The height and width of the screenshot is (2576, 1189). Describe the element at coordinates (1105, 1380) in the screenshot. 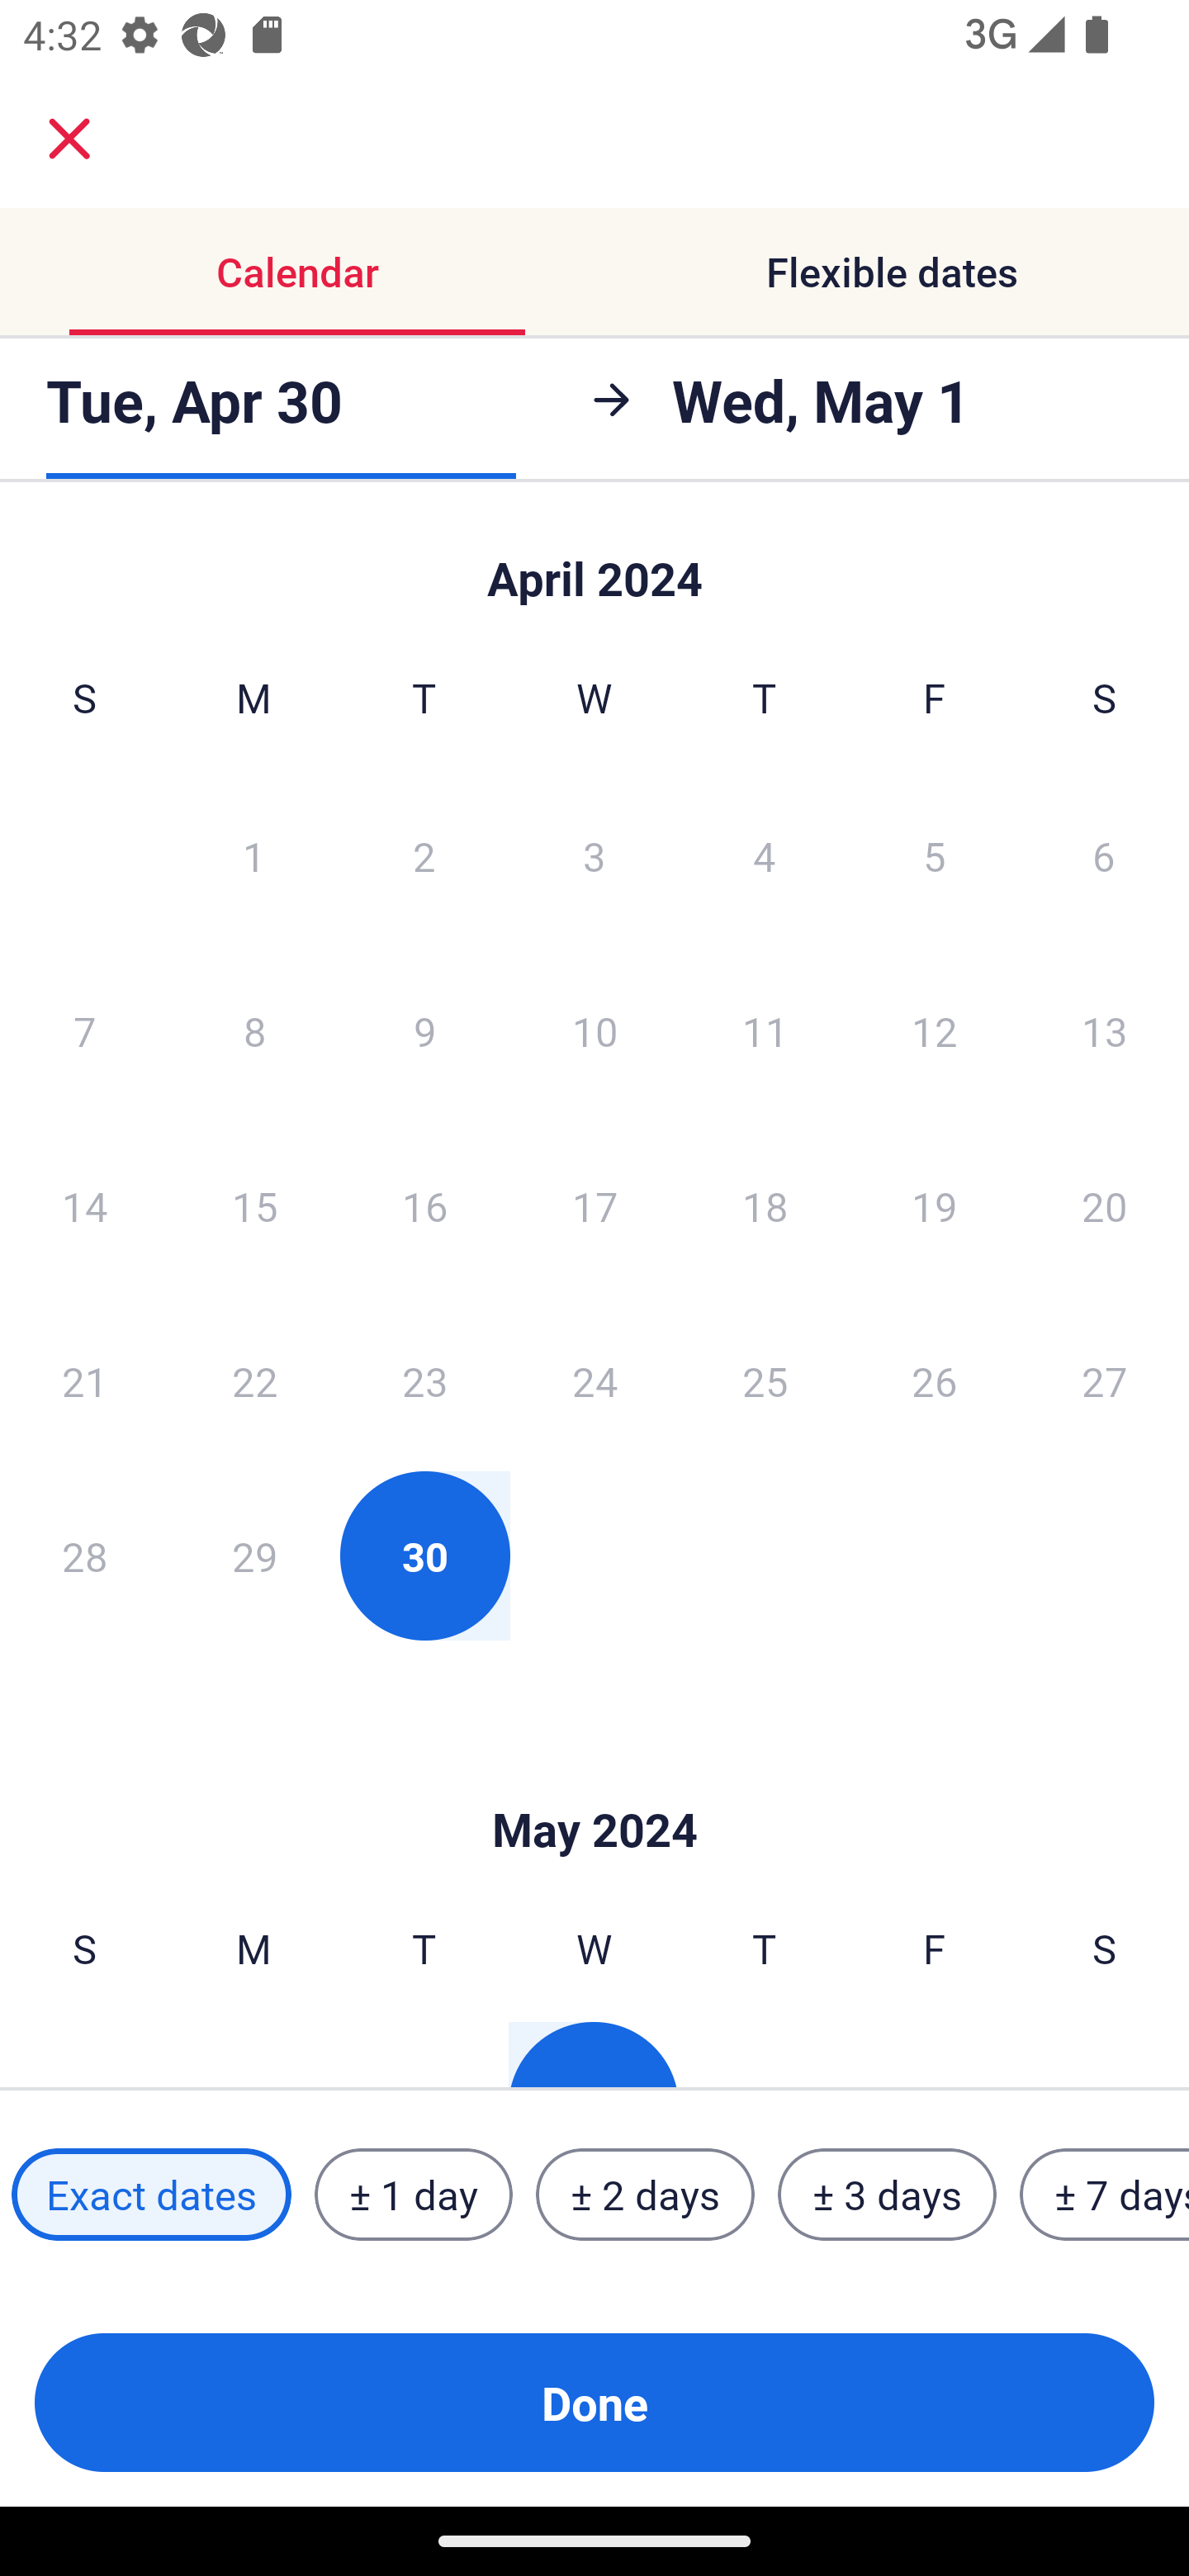

I see `27 Saturday, April 27, 2024` at that location.